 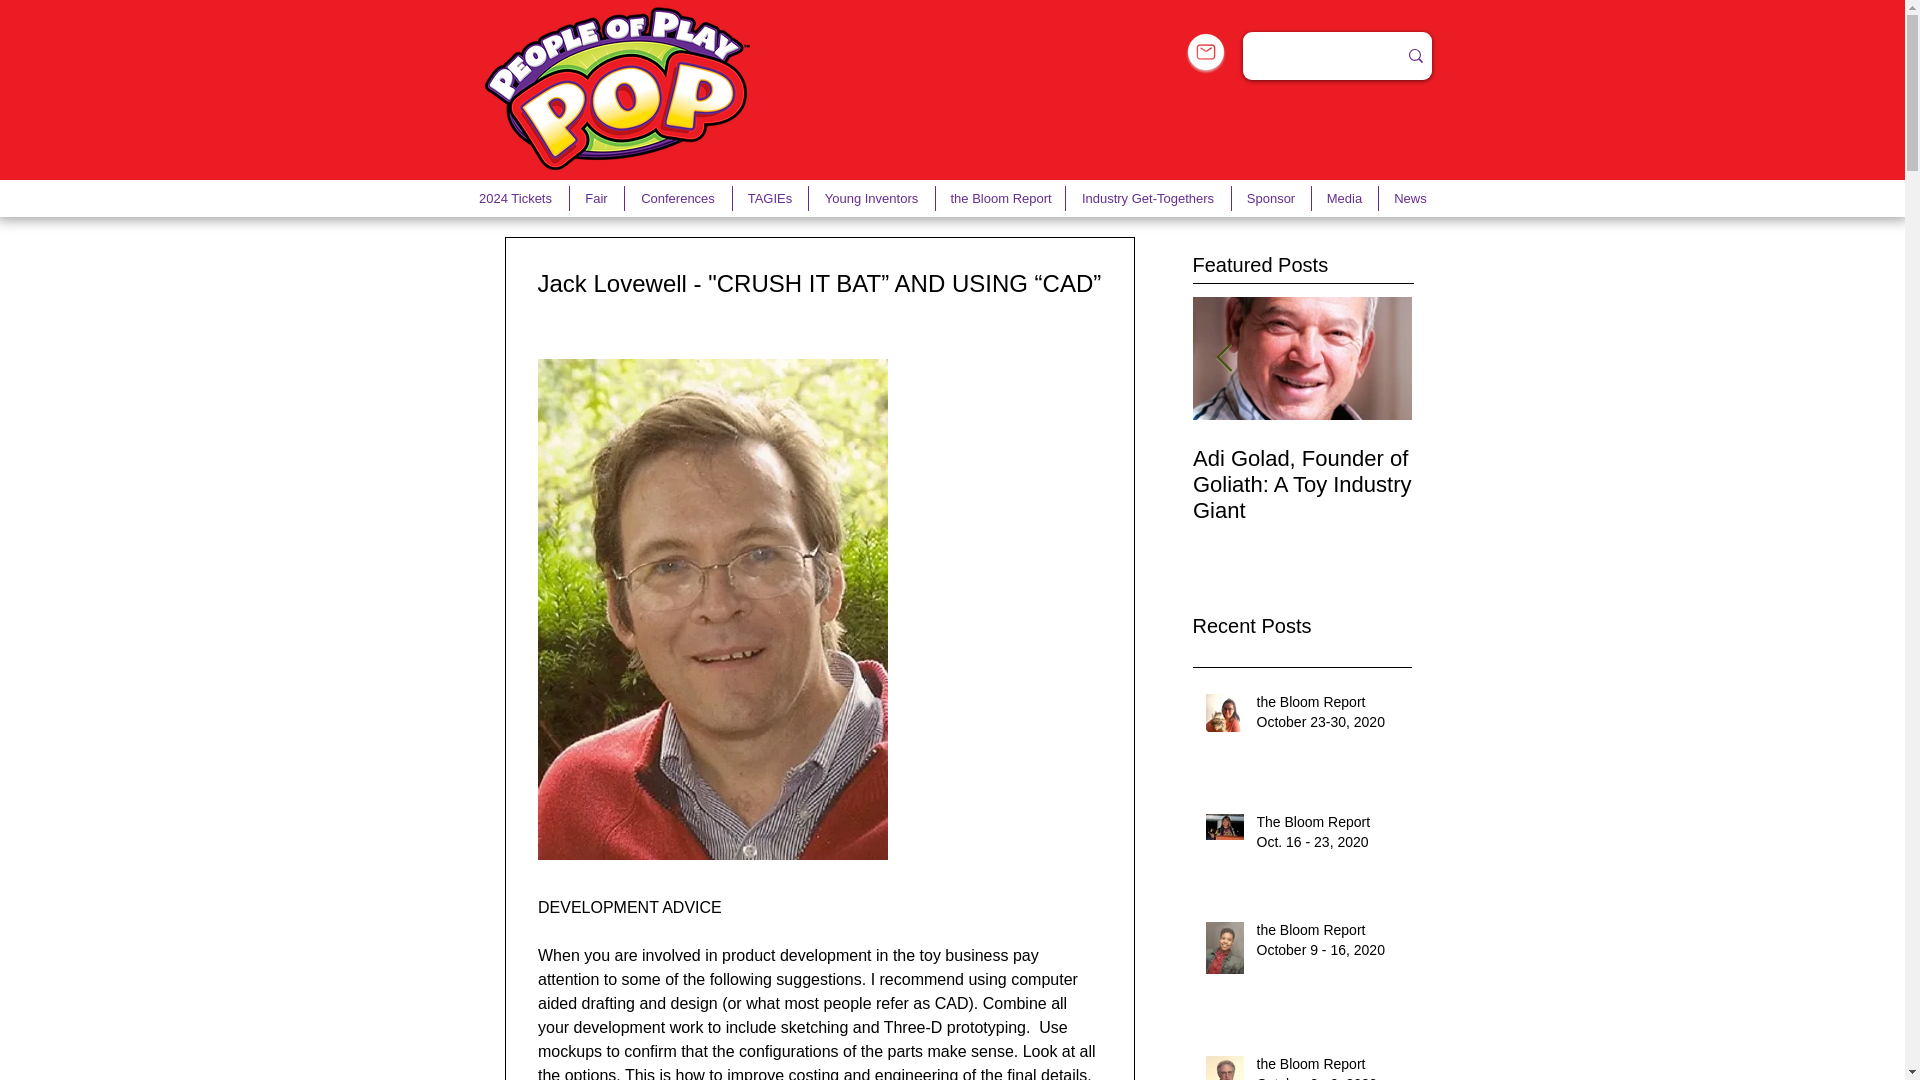 I want to click on Conferences, so click(x=678, y=198).